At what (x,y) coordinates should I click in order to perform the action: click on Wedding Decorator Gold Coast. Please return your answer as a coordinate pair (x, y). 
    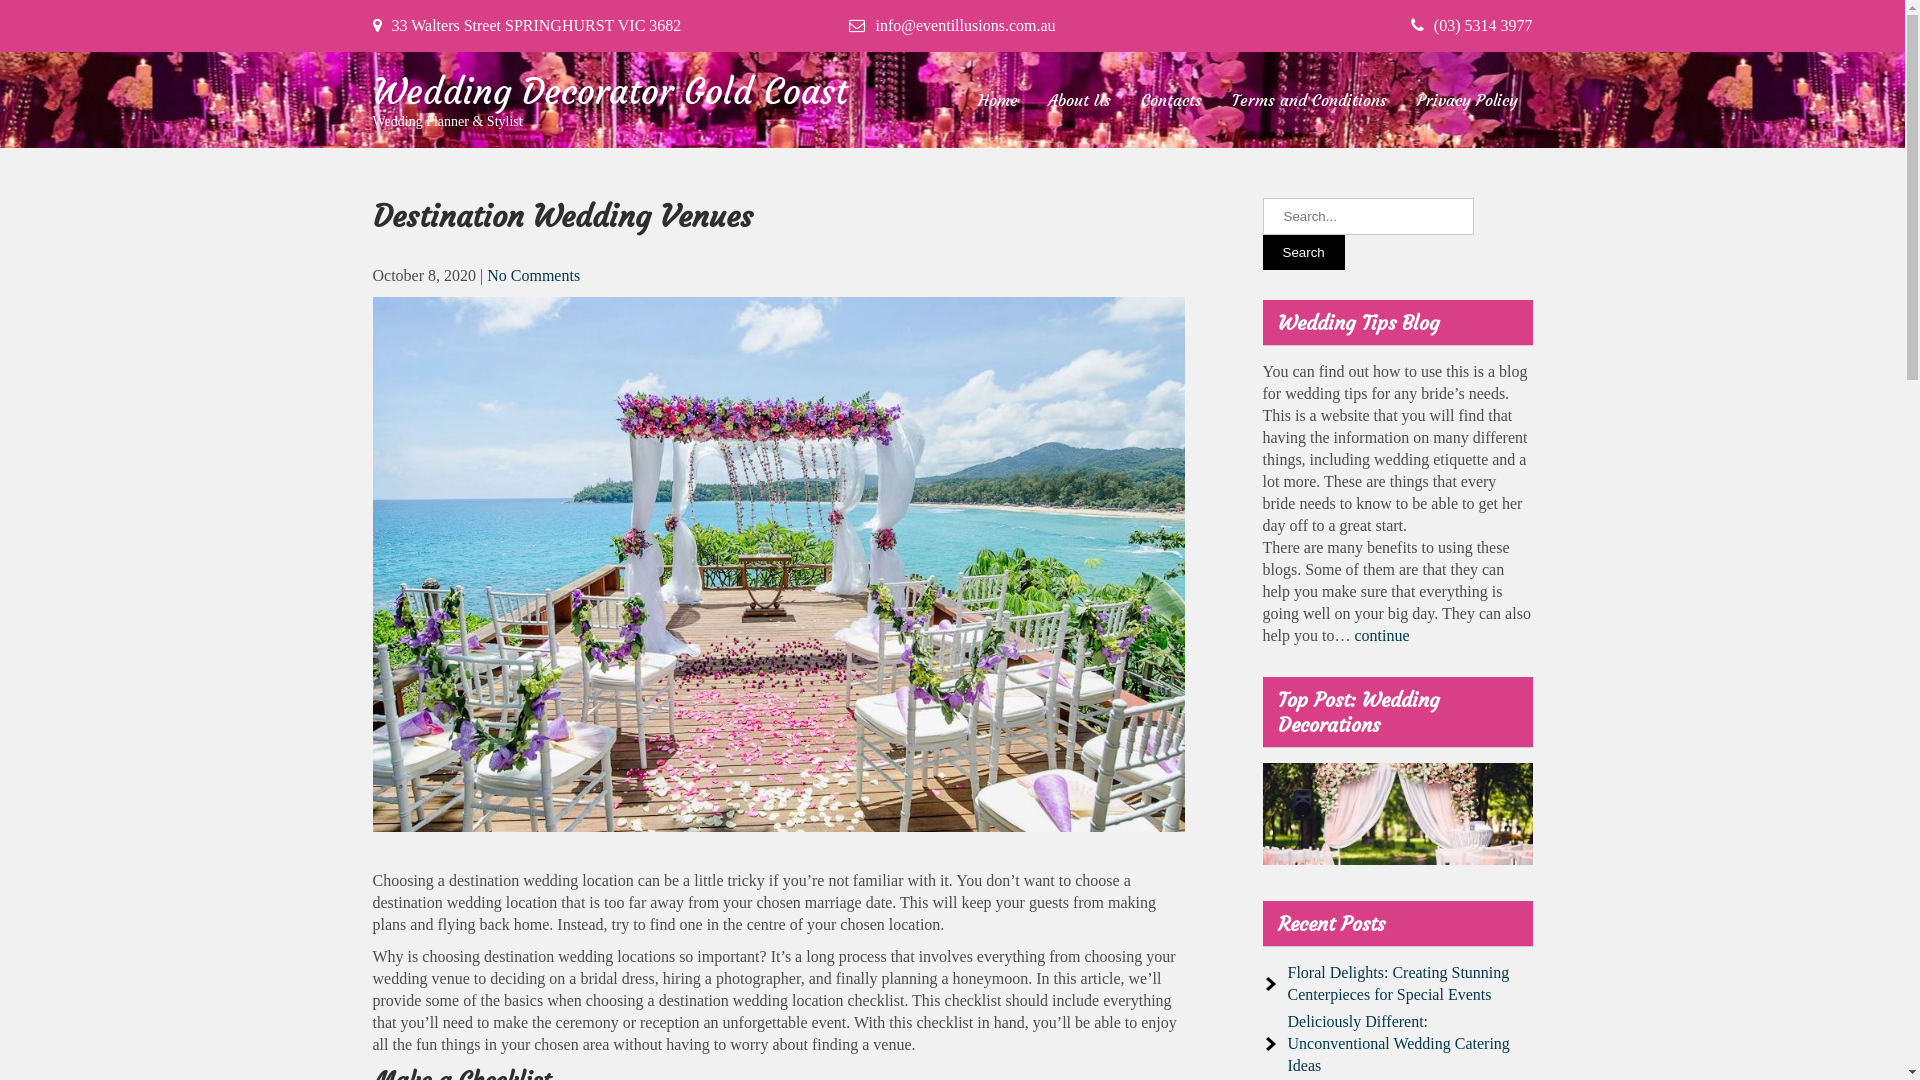
    Looking at the image, I should click on (610, 92).